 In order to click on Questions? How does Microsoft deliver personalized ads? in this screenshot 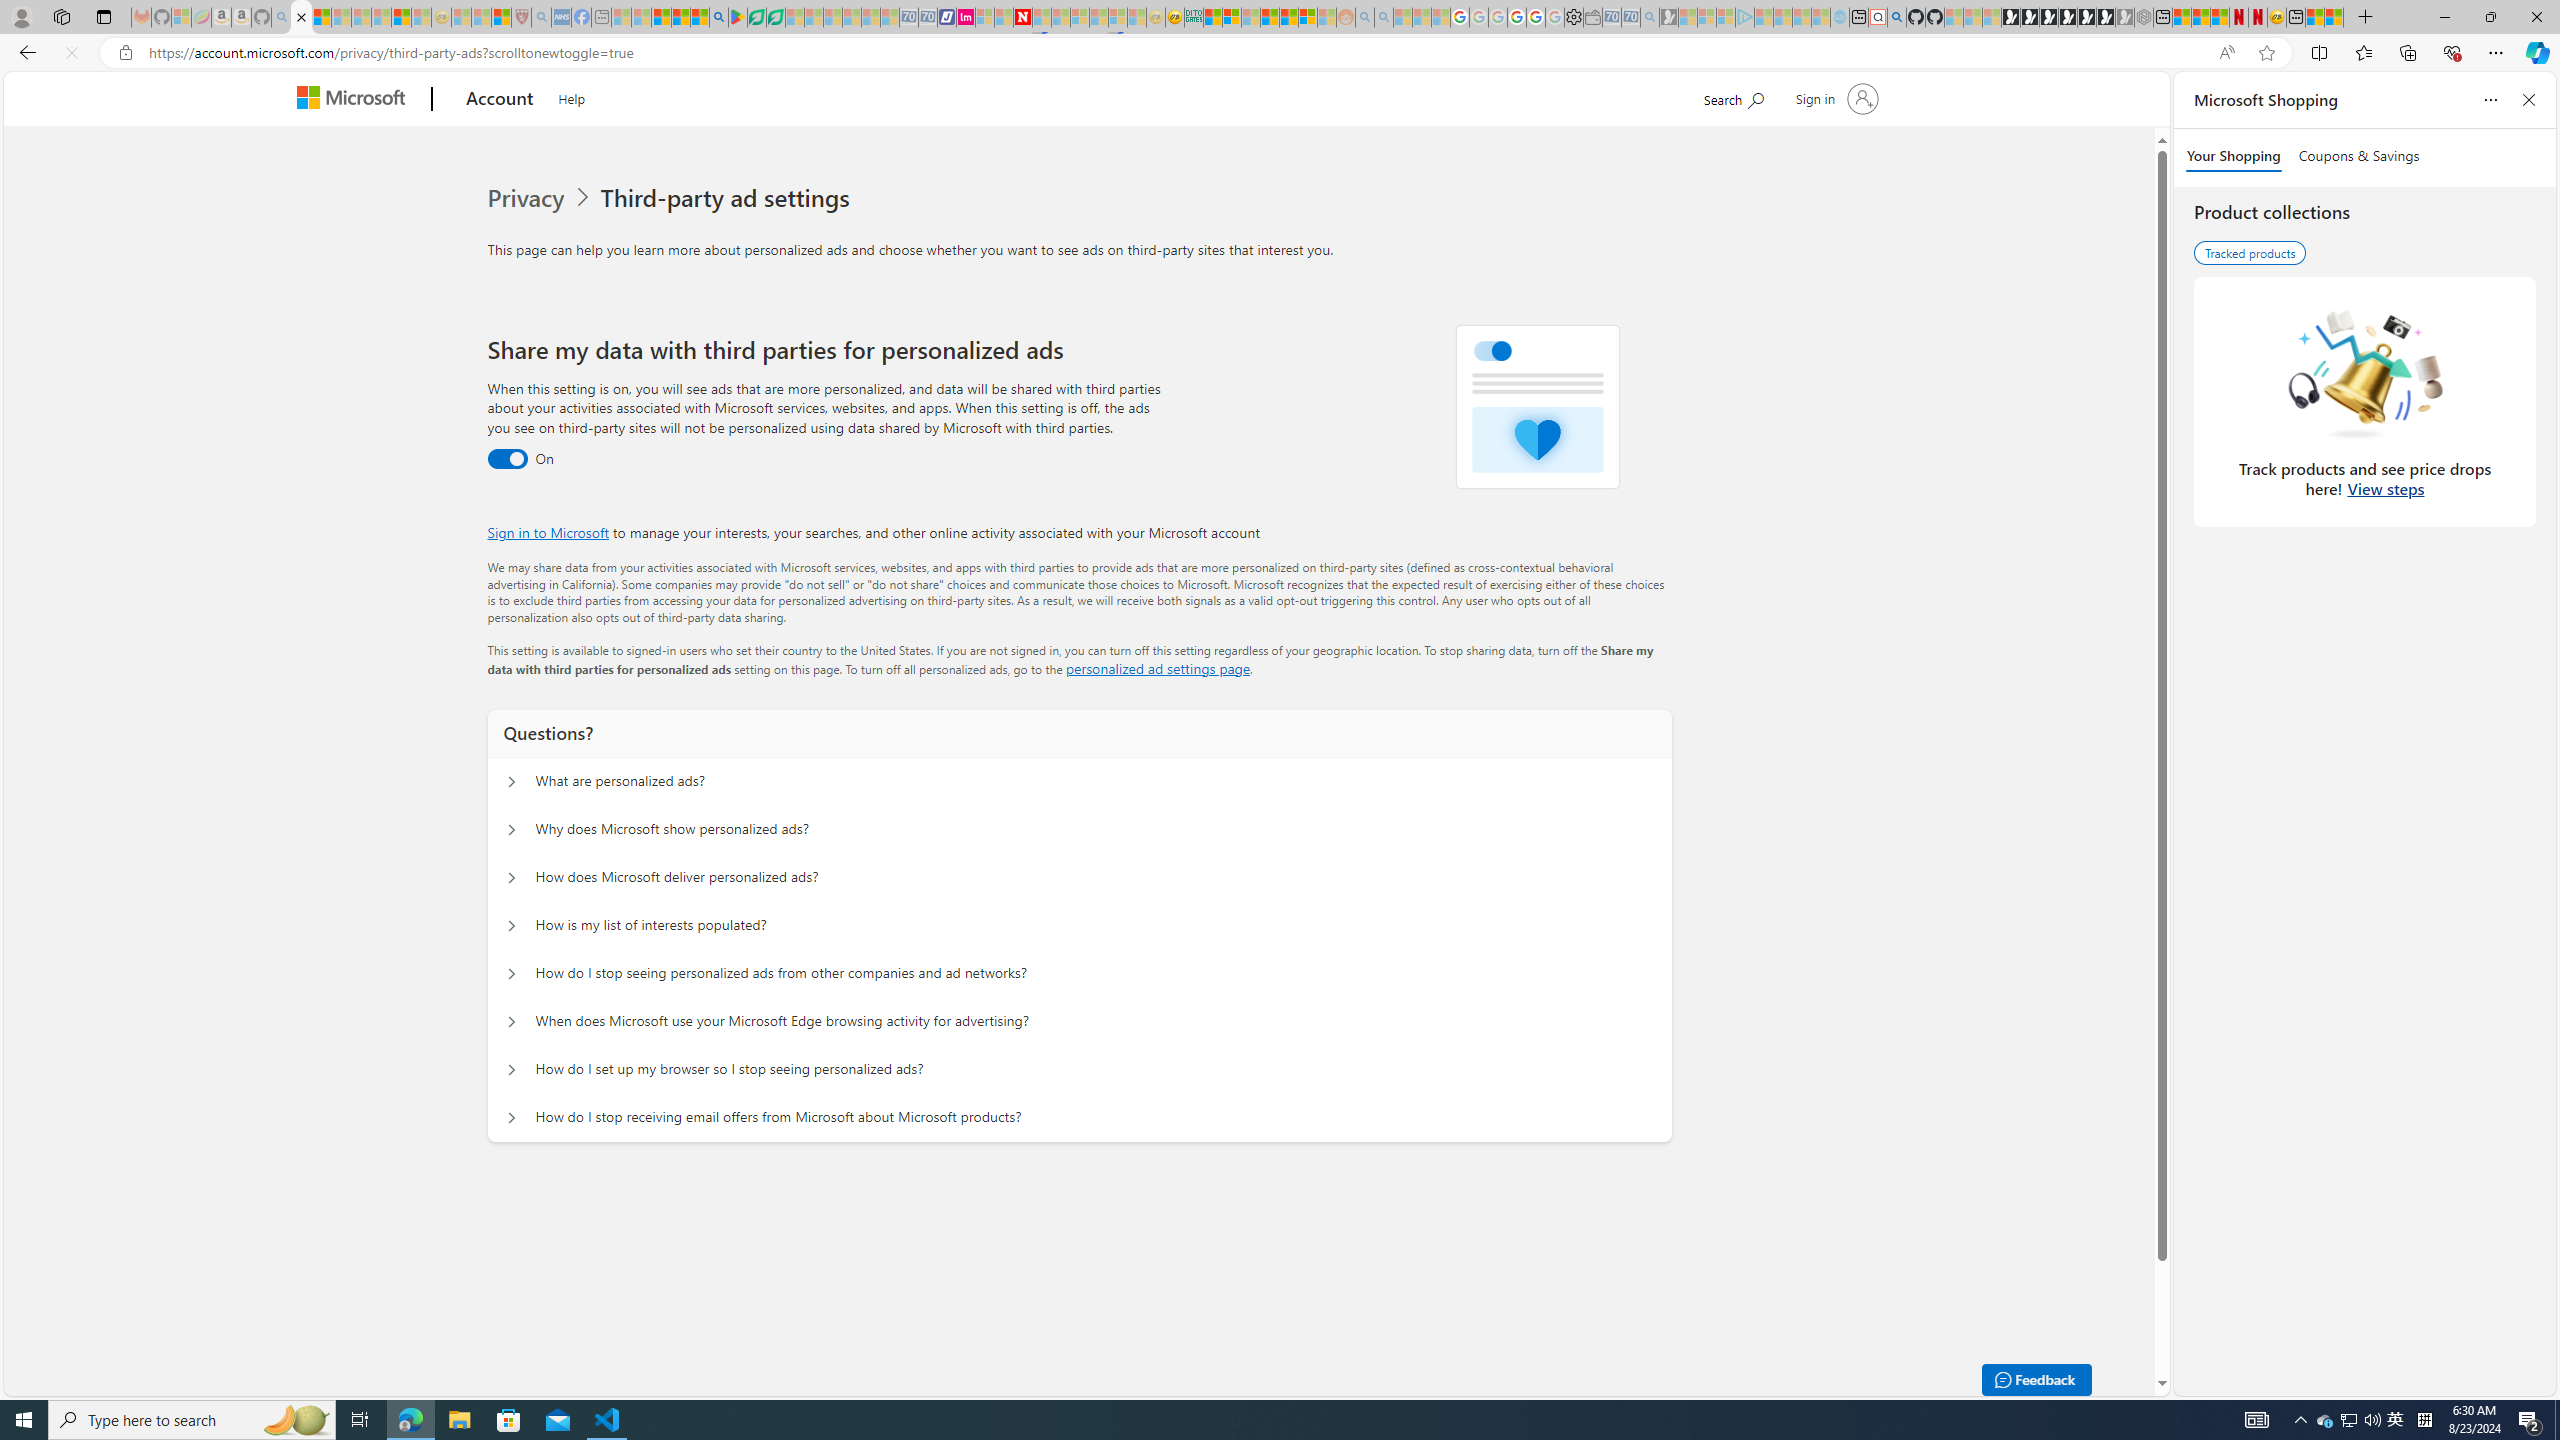, I will do `click(510, 878)`.